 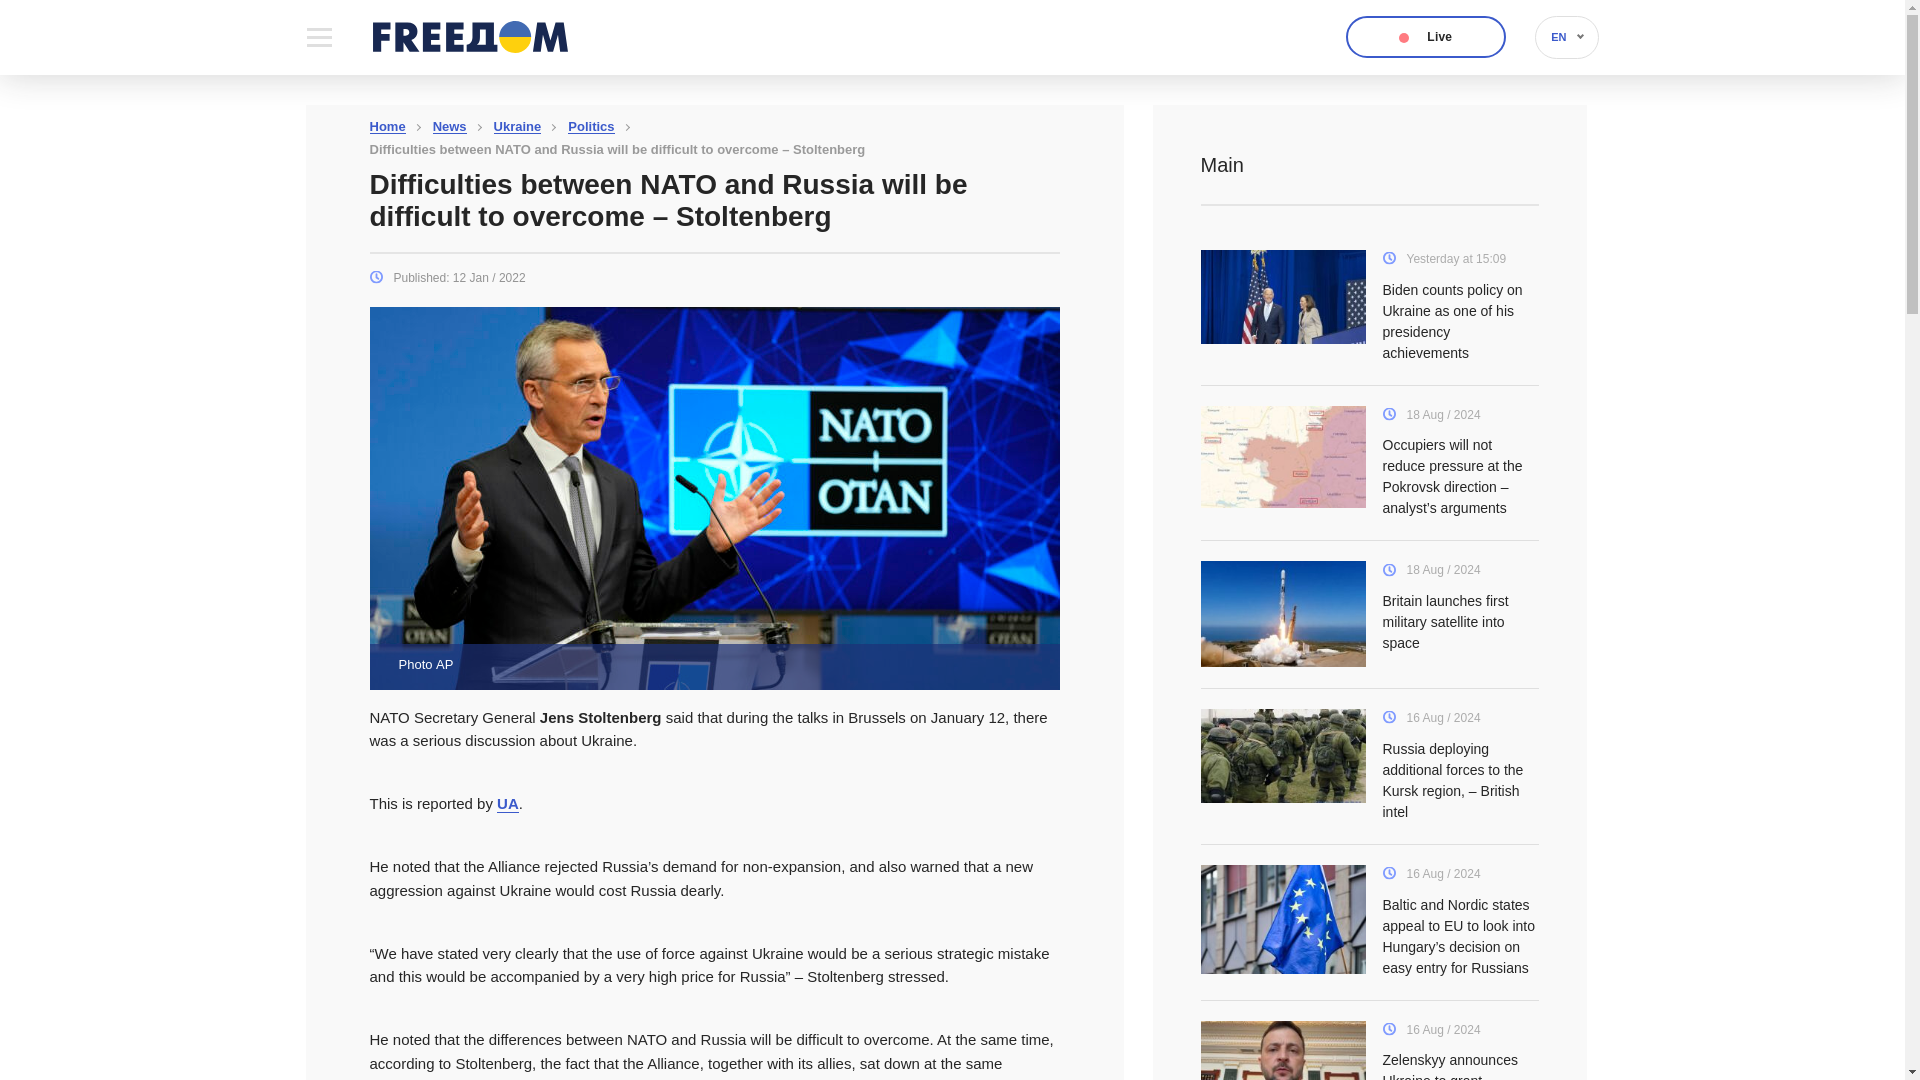 What do you see at coordinates (450, 126) in the screenshot?
I see `Go to News.` at bounding box center [450, 126].